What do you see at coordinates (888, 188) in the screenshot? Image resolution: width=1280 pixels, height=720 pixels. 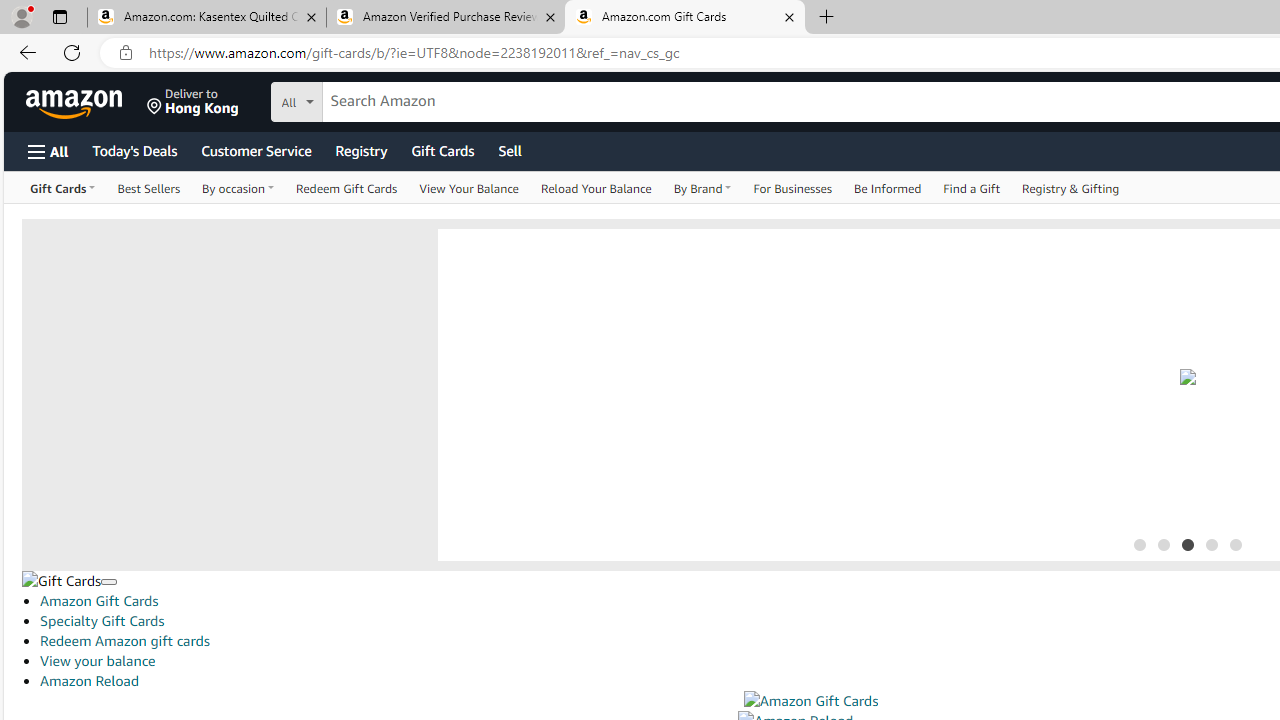 I see `Be Informed` at bounding box center [888, 188].